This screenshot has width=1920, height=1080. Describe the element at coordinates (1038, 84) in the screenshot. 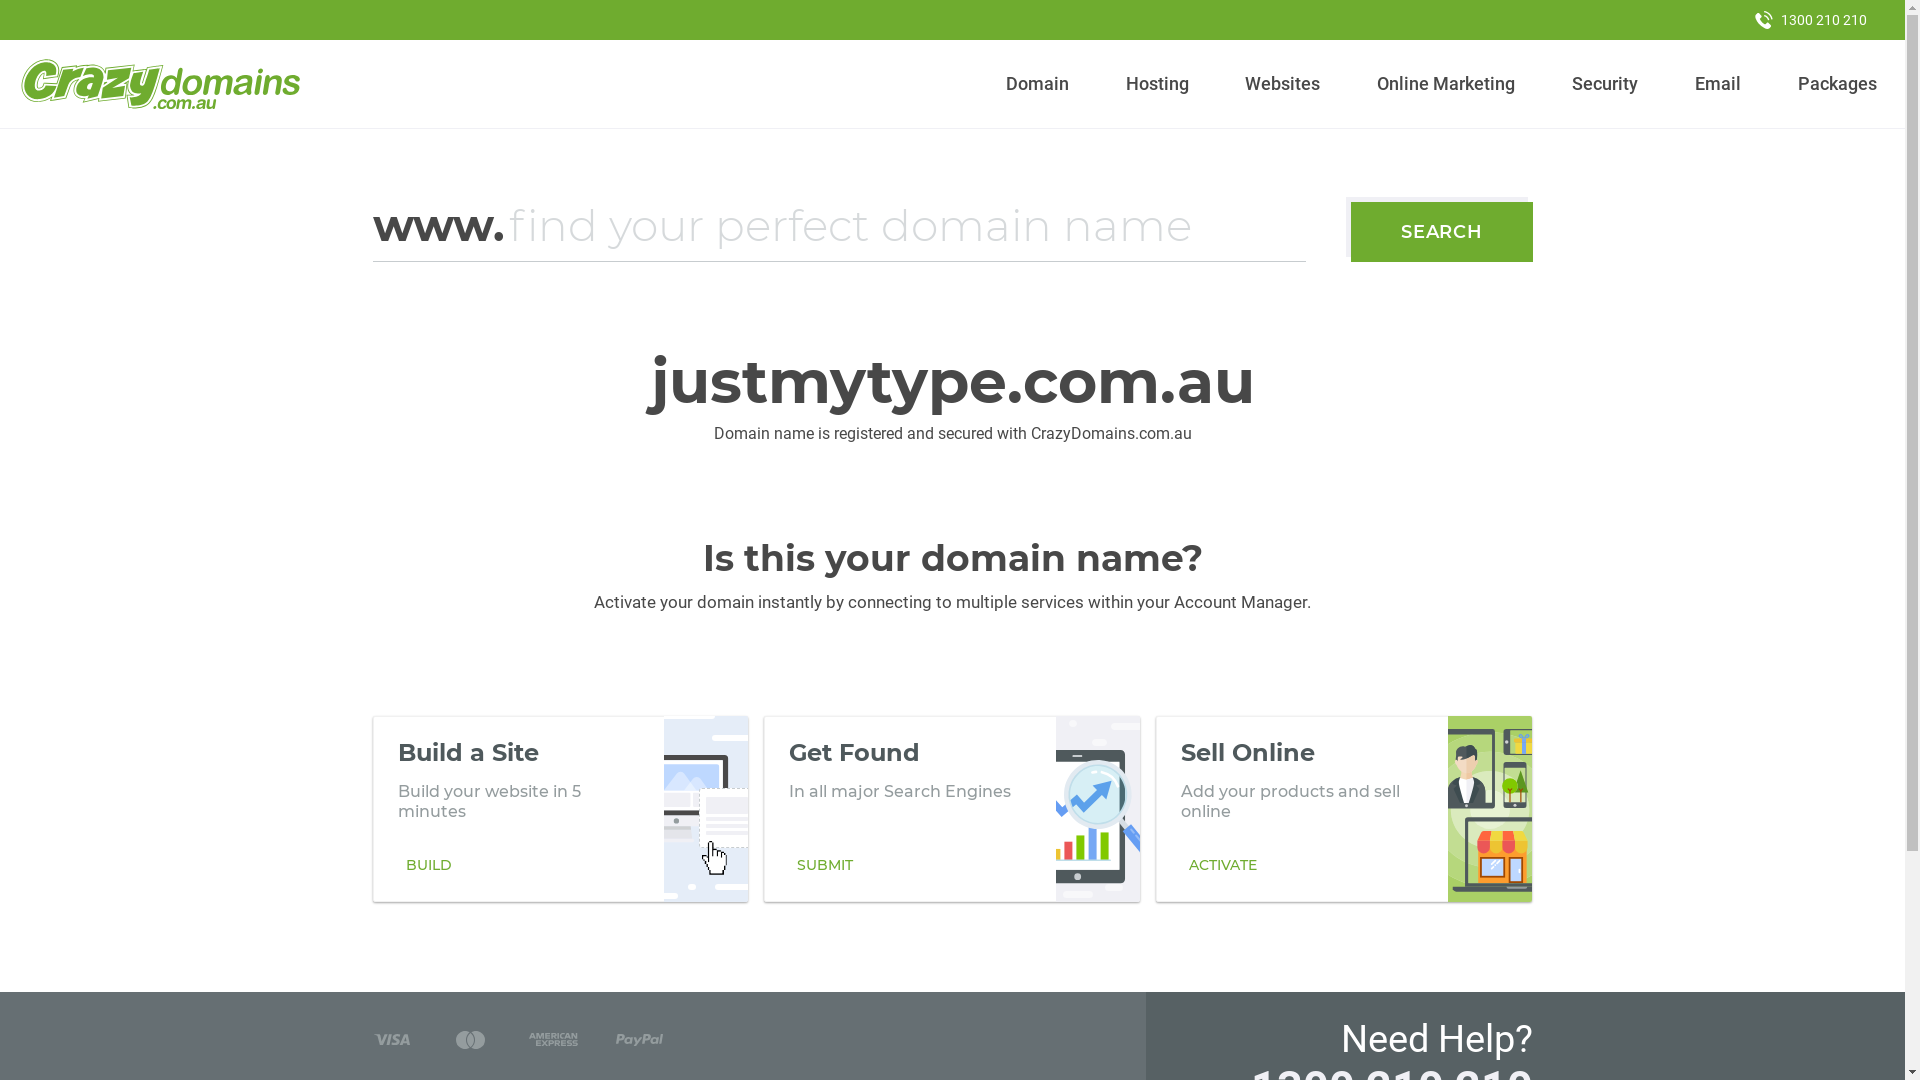

I see `Domain` at that location.